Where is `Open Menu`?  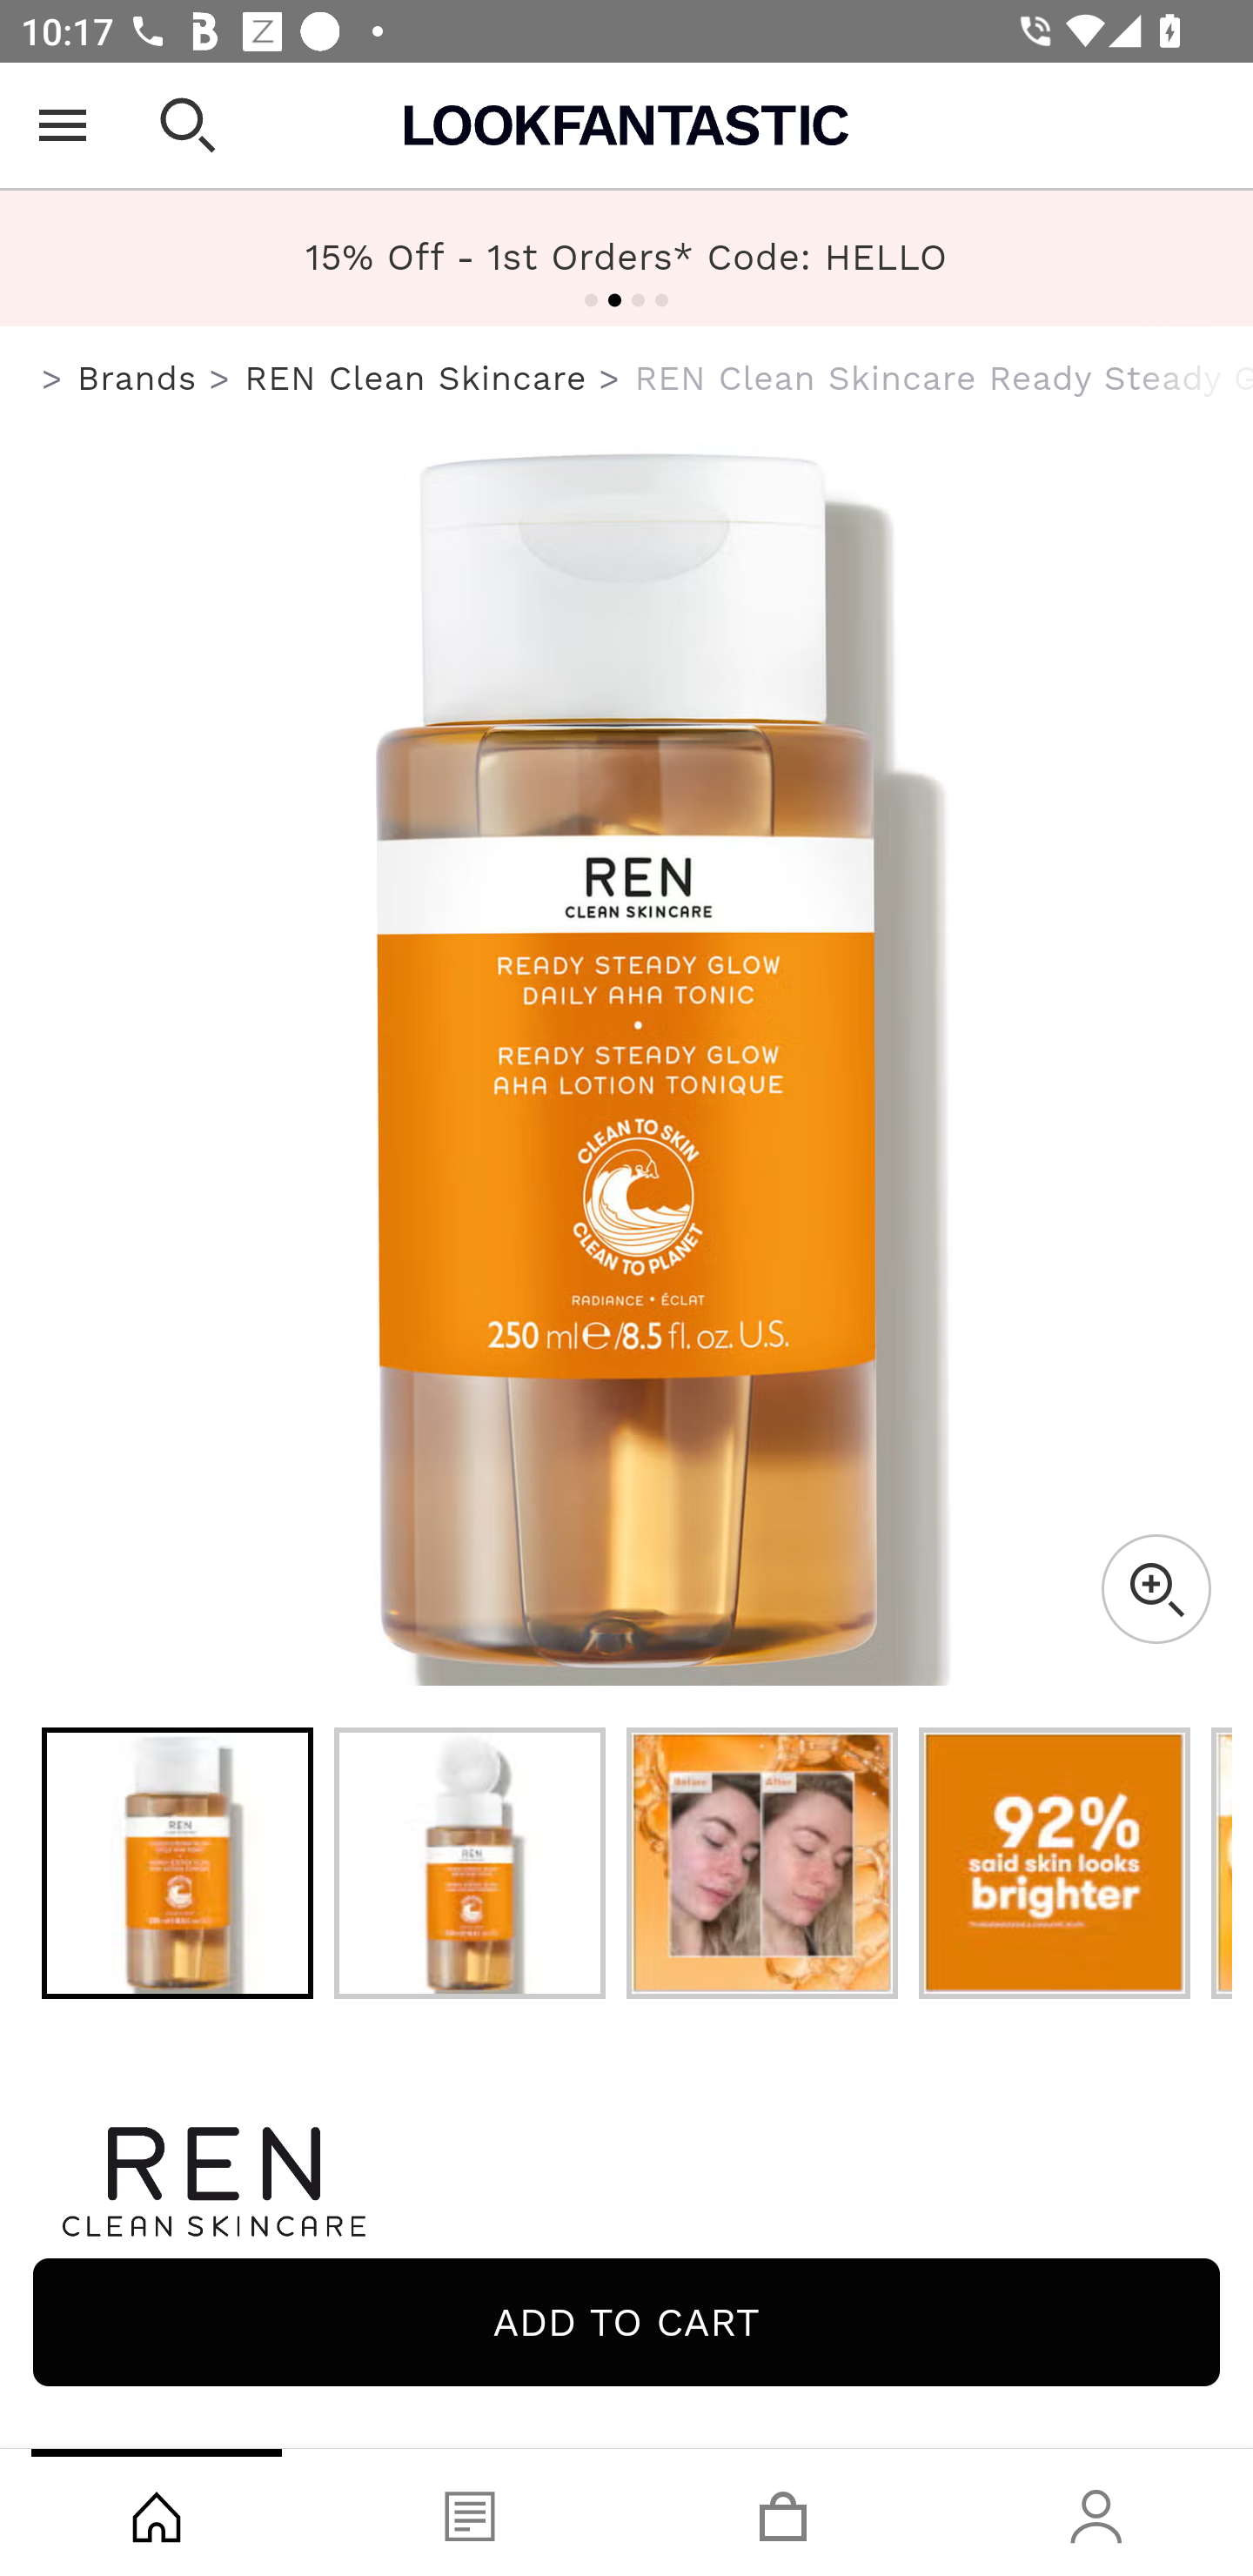
Open Menu is located at coordinates (63, 125).